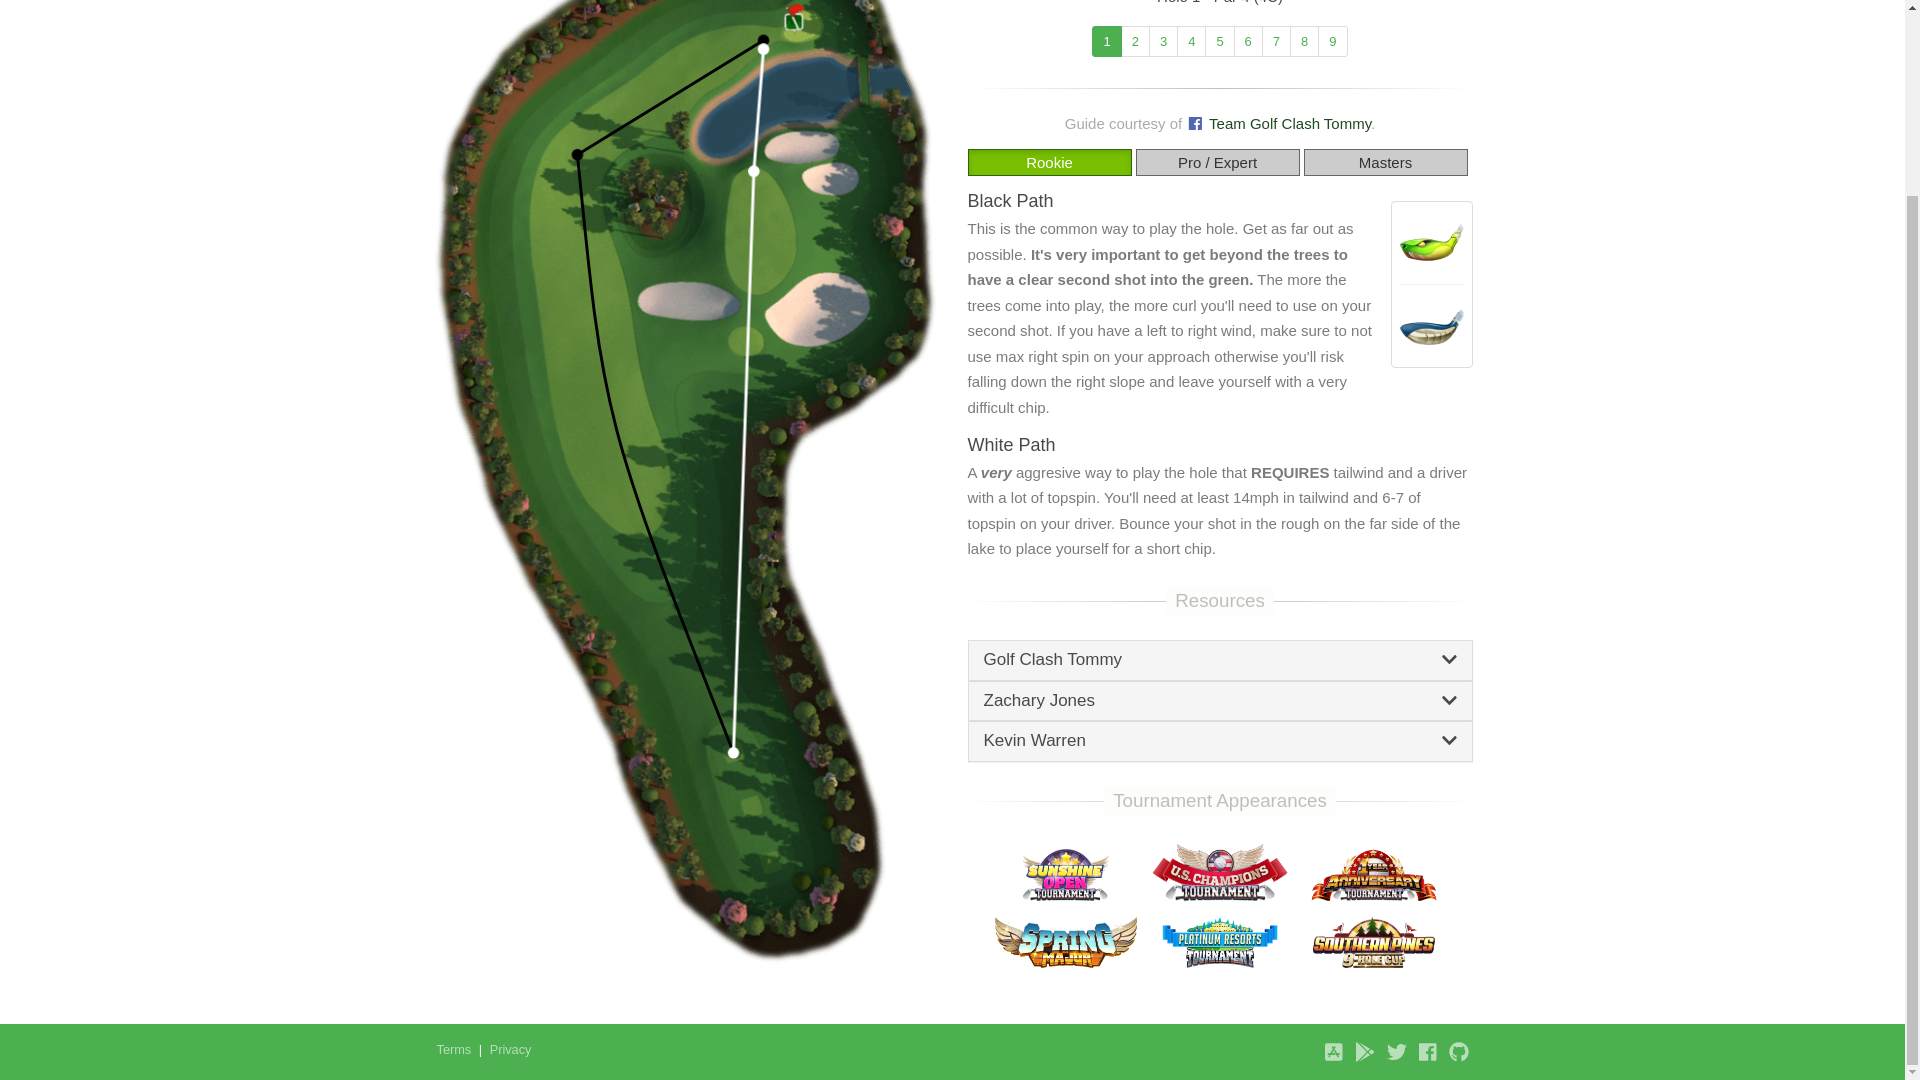 This screenshot has height=1080, width=1920. Describe the element at coordinates (1136, 42) in the screenshot. I see `2` at that location.